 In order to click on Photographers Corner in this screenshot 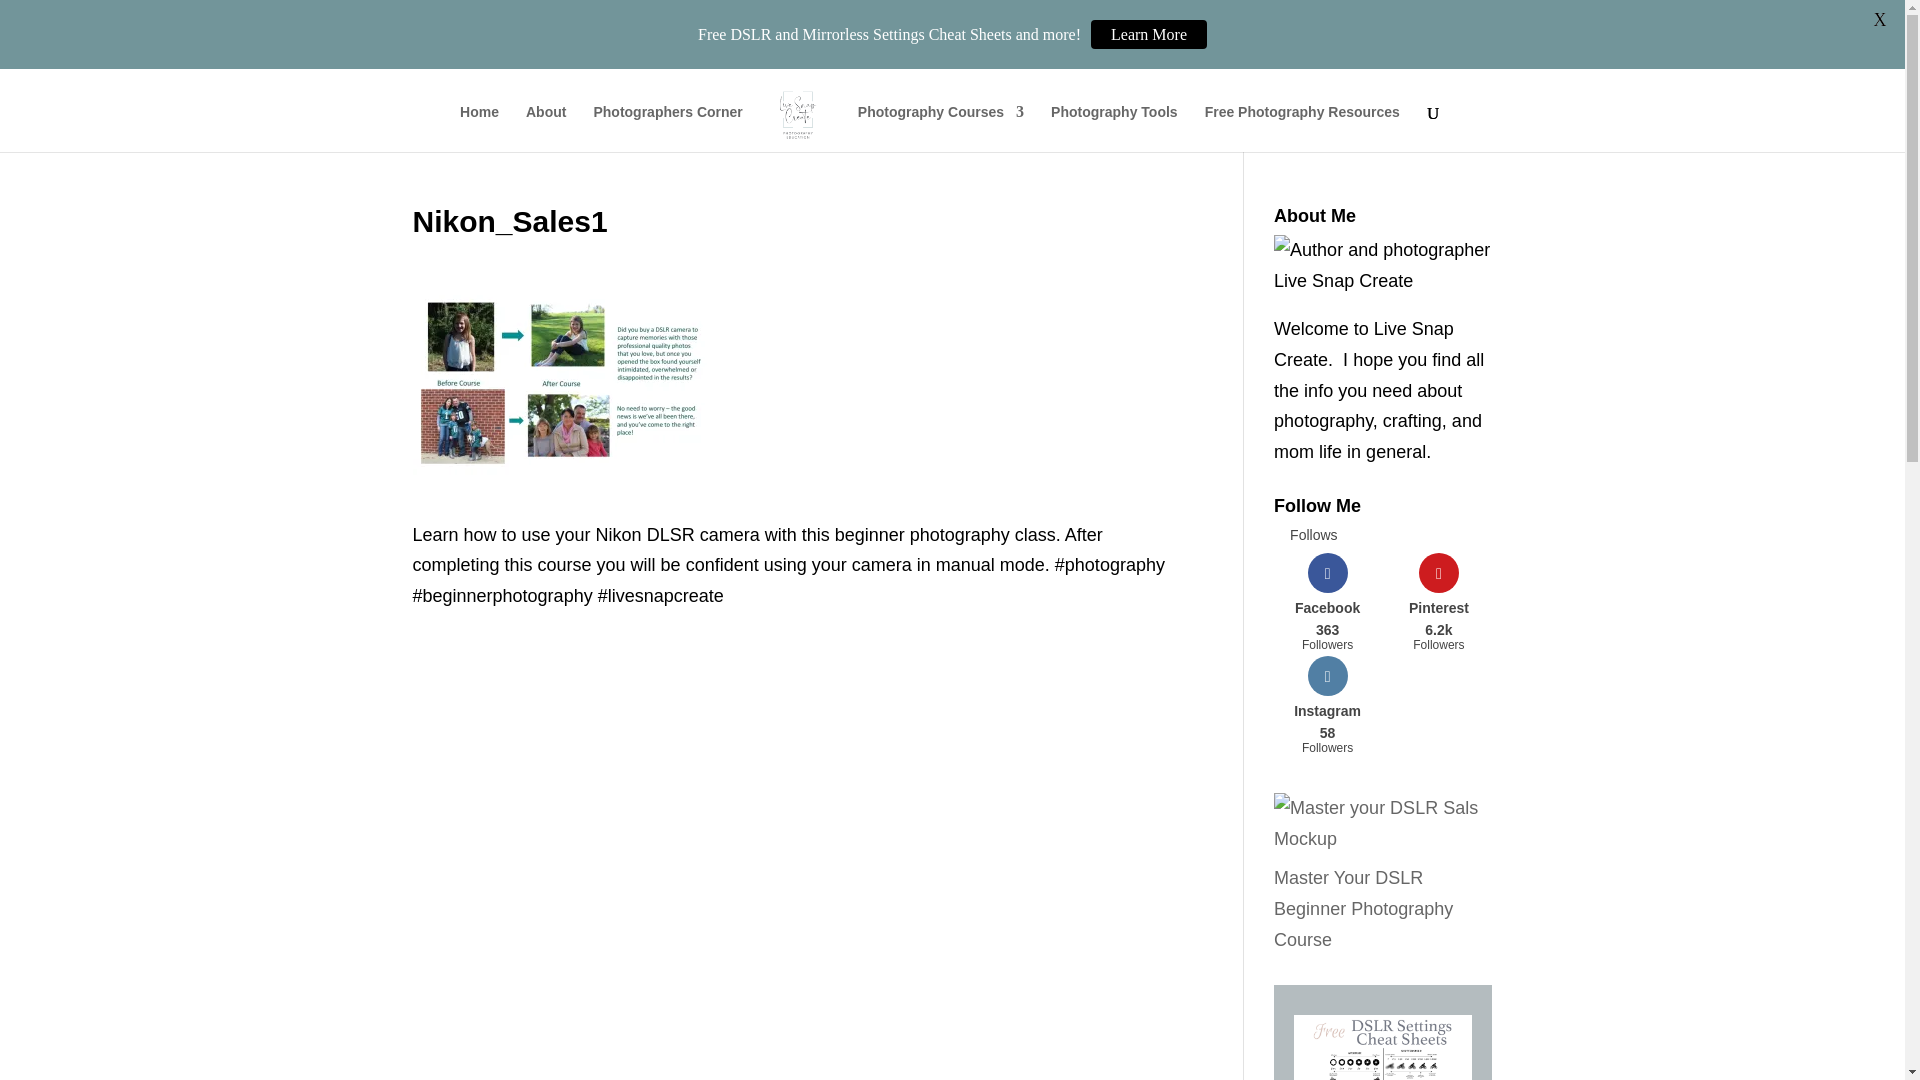, I will do `click(1438, 602)`.